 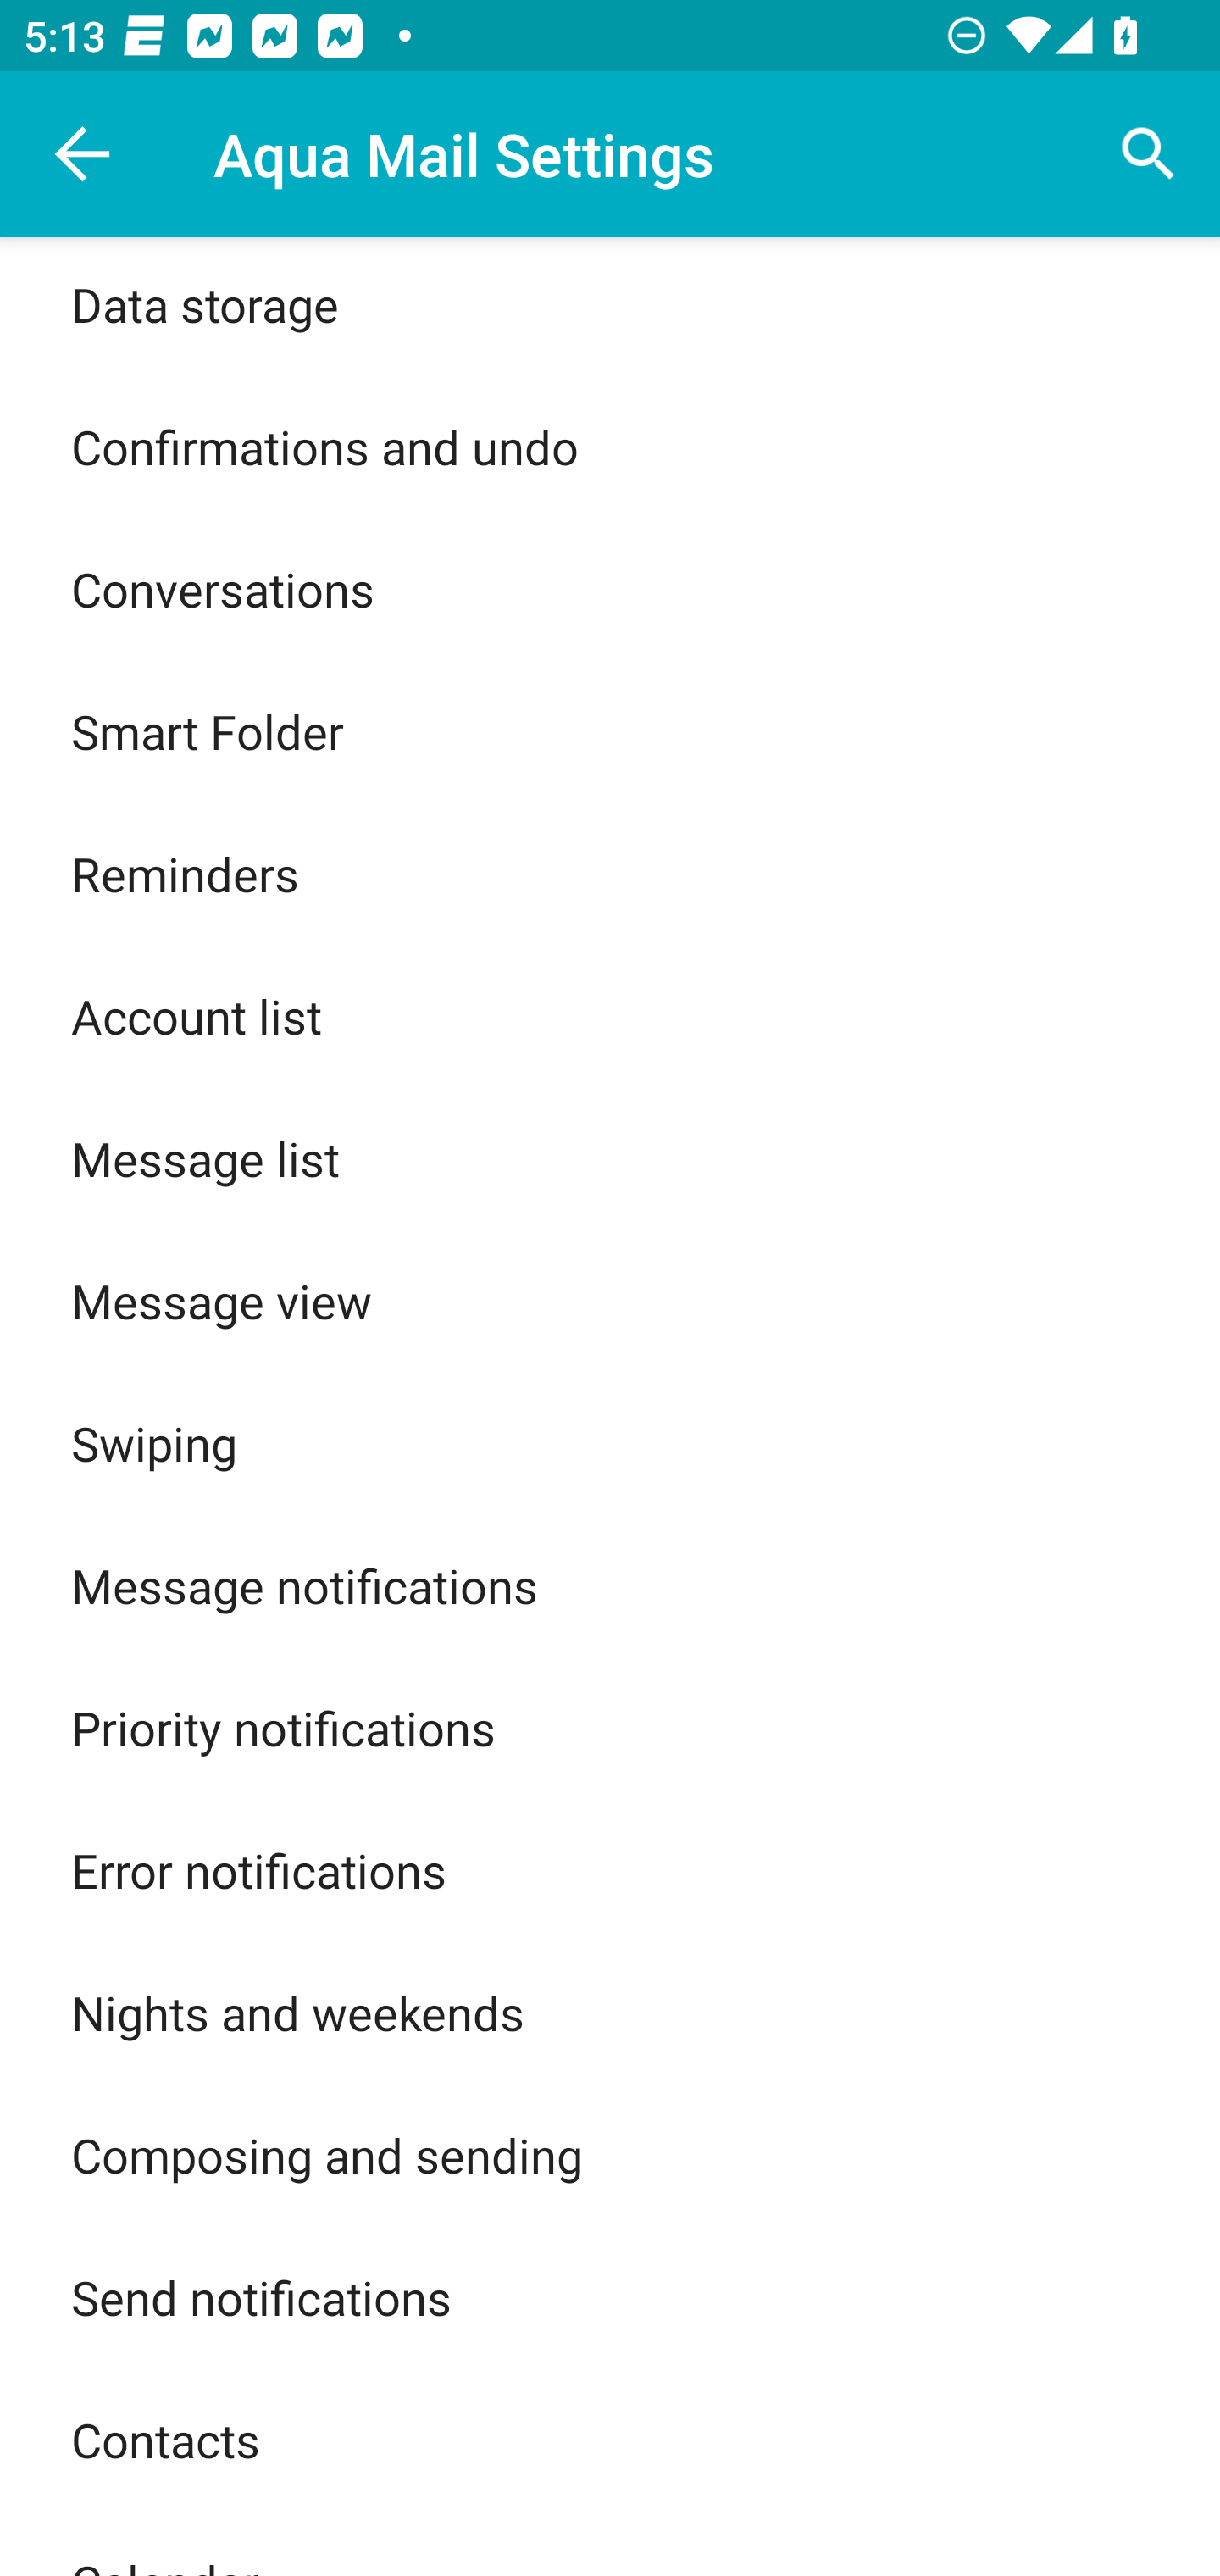 I want to click on Reminders, so click(x=610, y=874).